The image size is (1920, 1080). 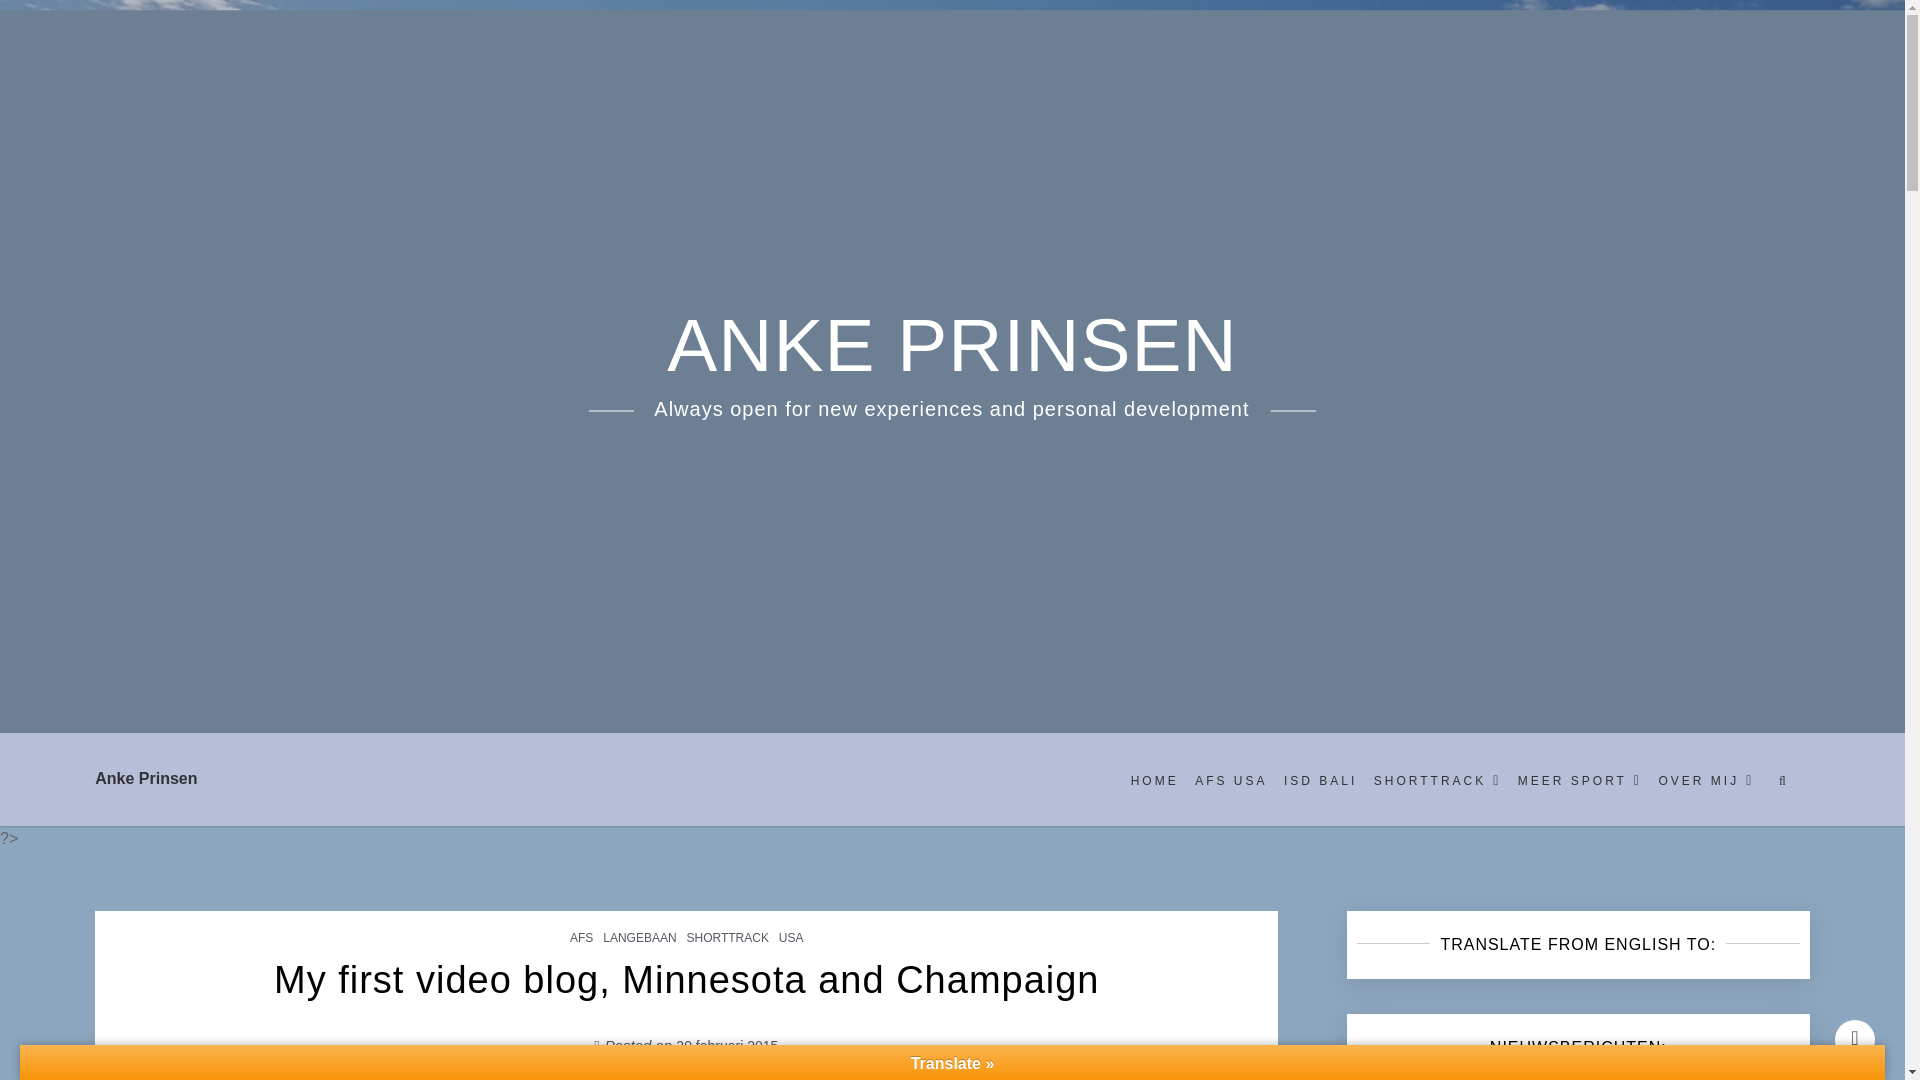 What do you see at coordinates (1855, 1039) in the screenshot?
I see `Go to Top` at bounding box center [1855, 1039].